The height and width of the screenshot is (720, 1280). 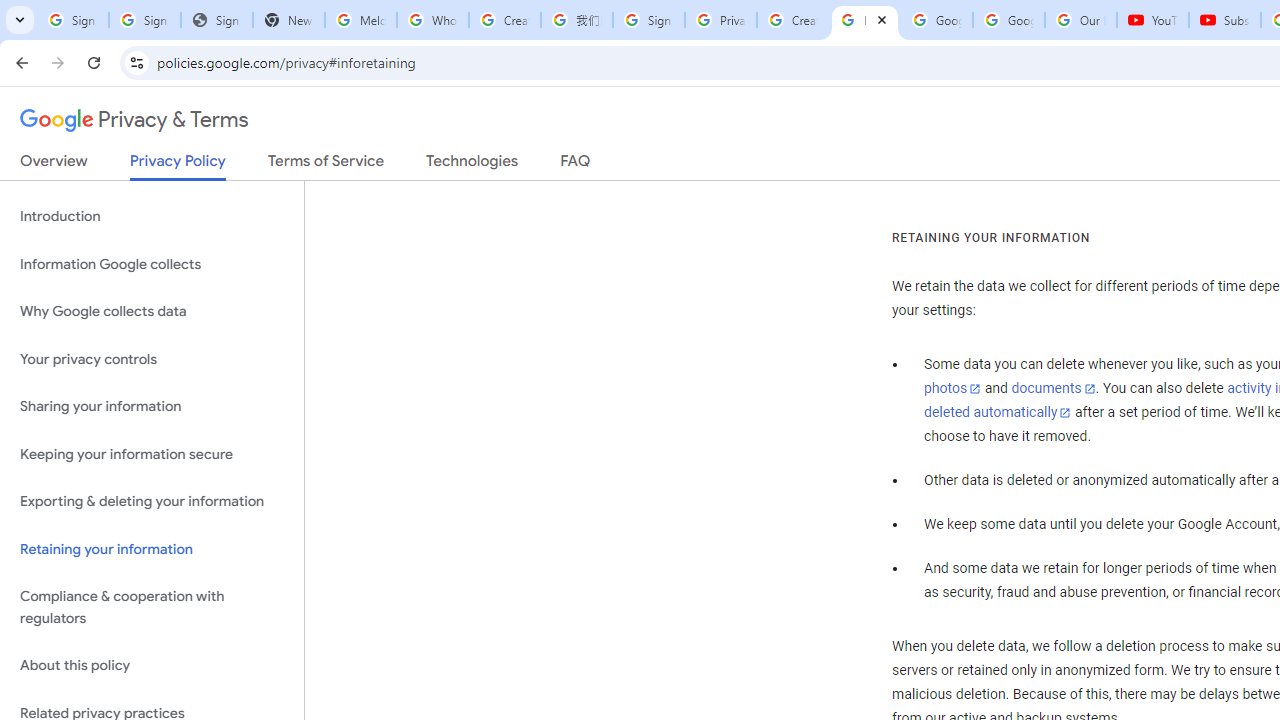 I want to click on Sign in - Google Accounts, so click(x=648, y=20).